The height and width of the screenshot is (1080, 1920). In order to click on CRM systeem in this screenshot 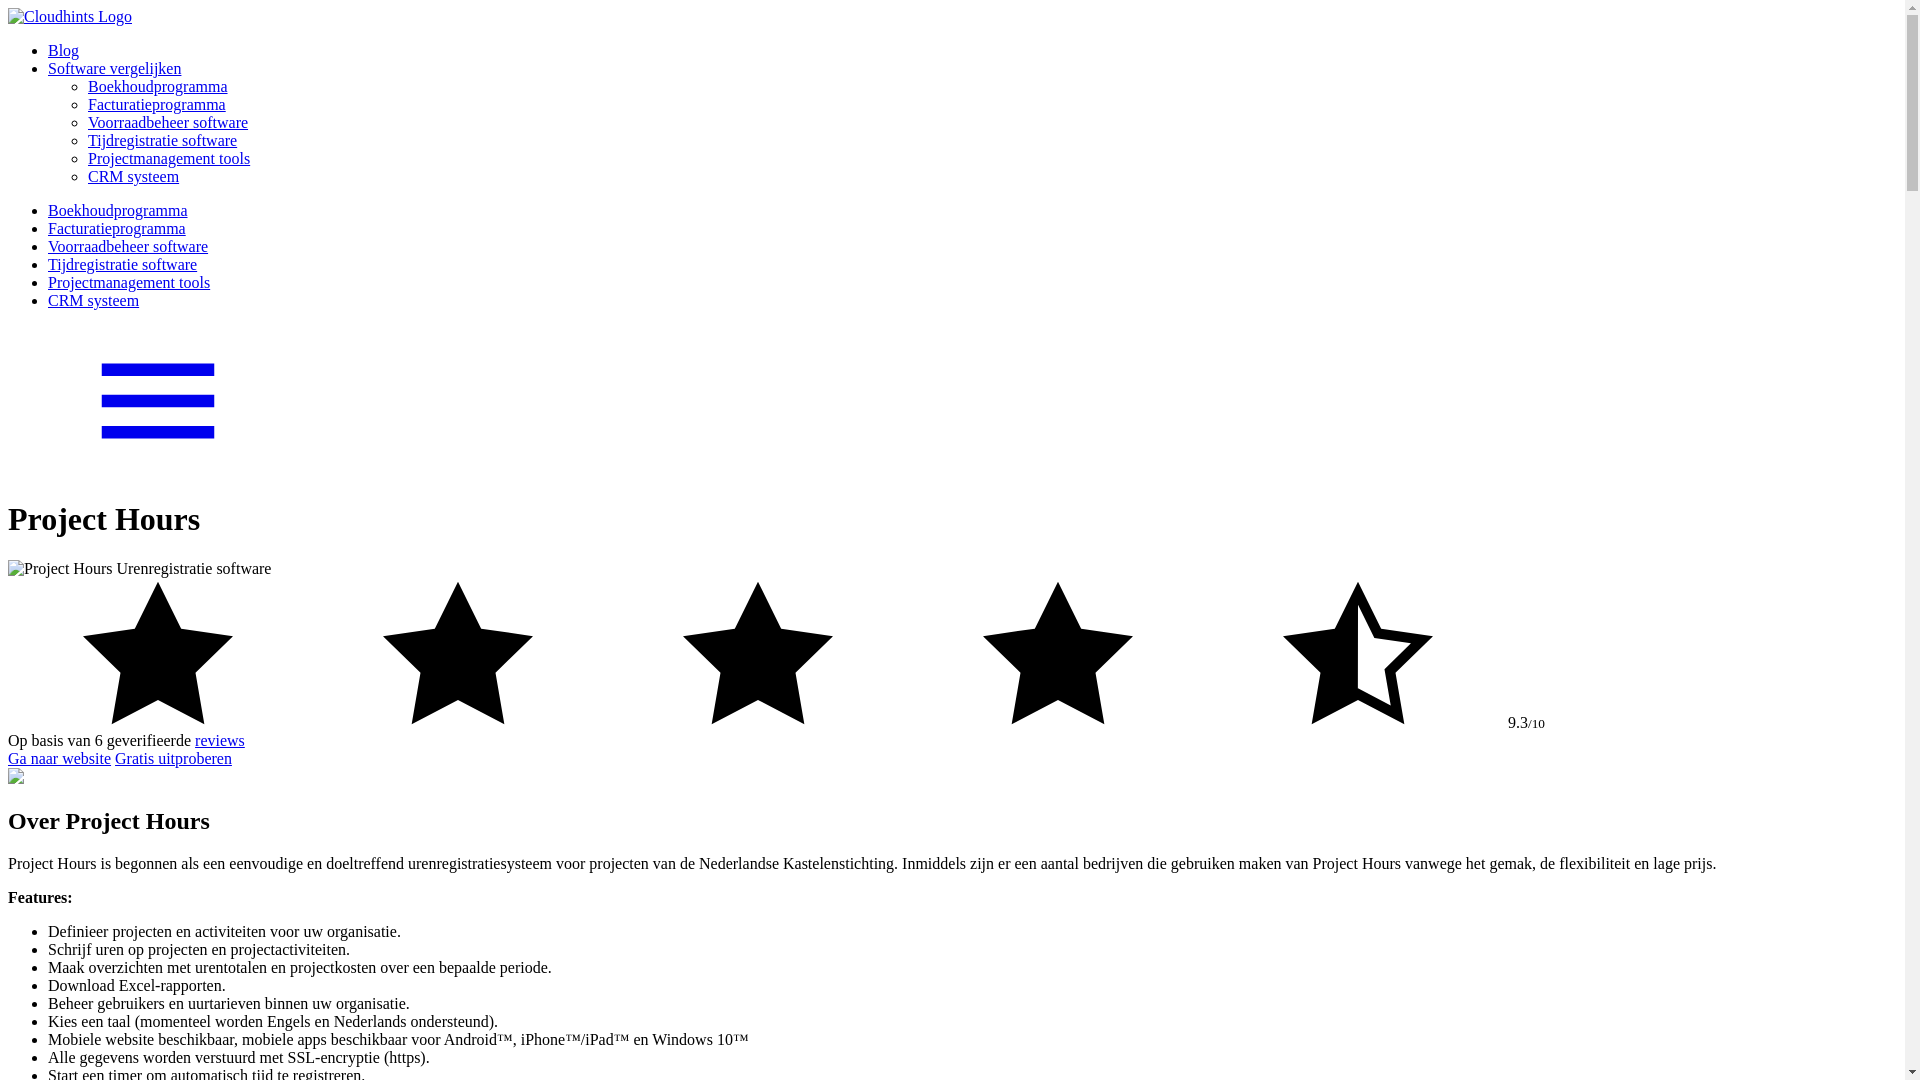, I will do `click(94, 300)`.